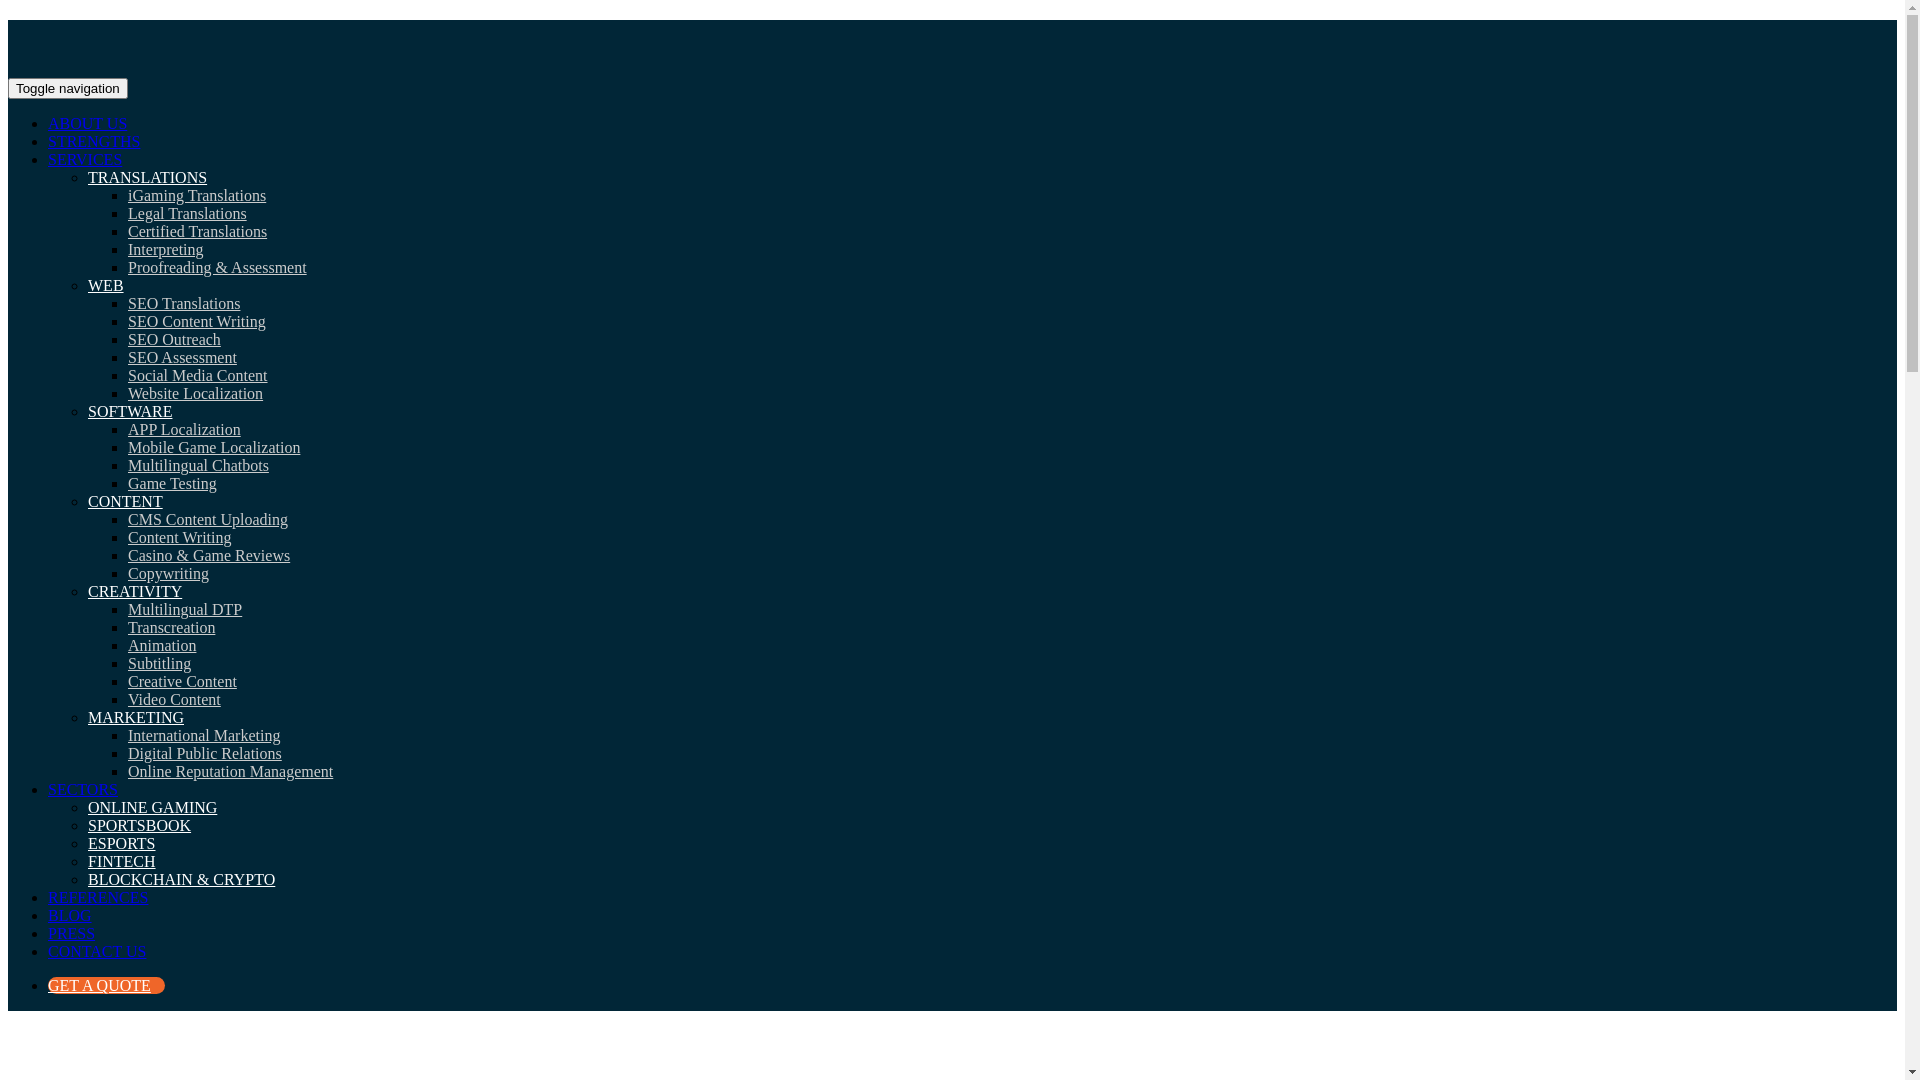 The height and width of the screenshot is (1080, 1920). Describe the element at coordinates (148, 178) in the screenshot. I see `TRANSLATIONS` at that location.